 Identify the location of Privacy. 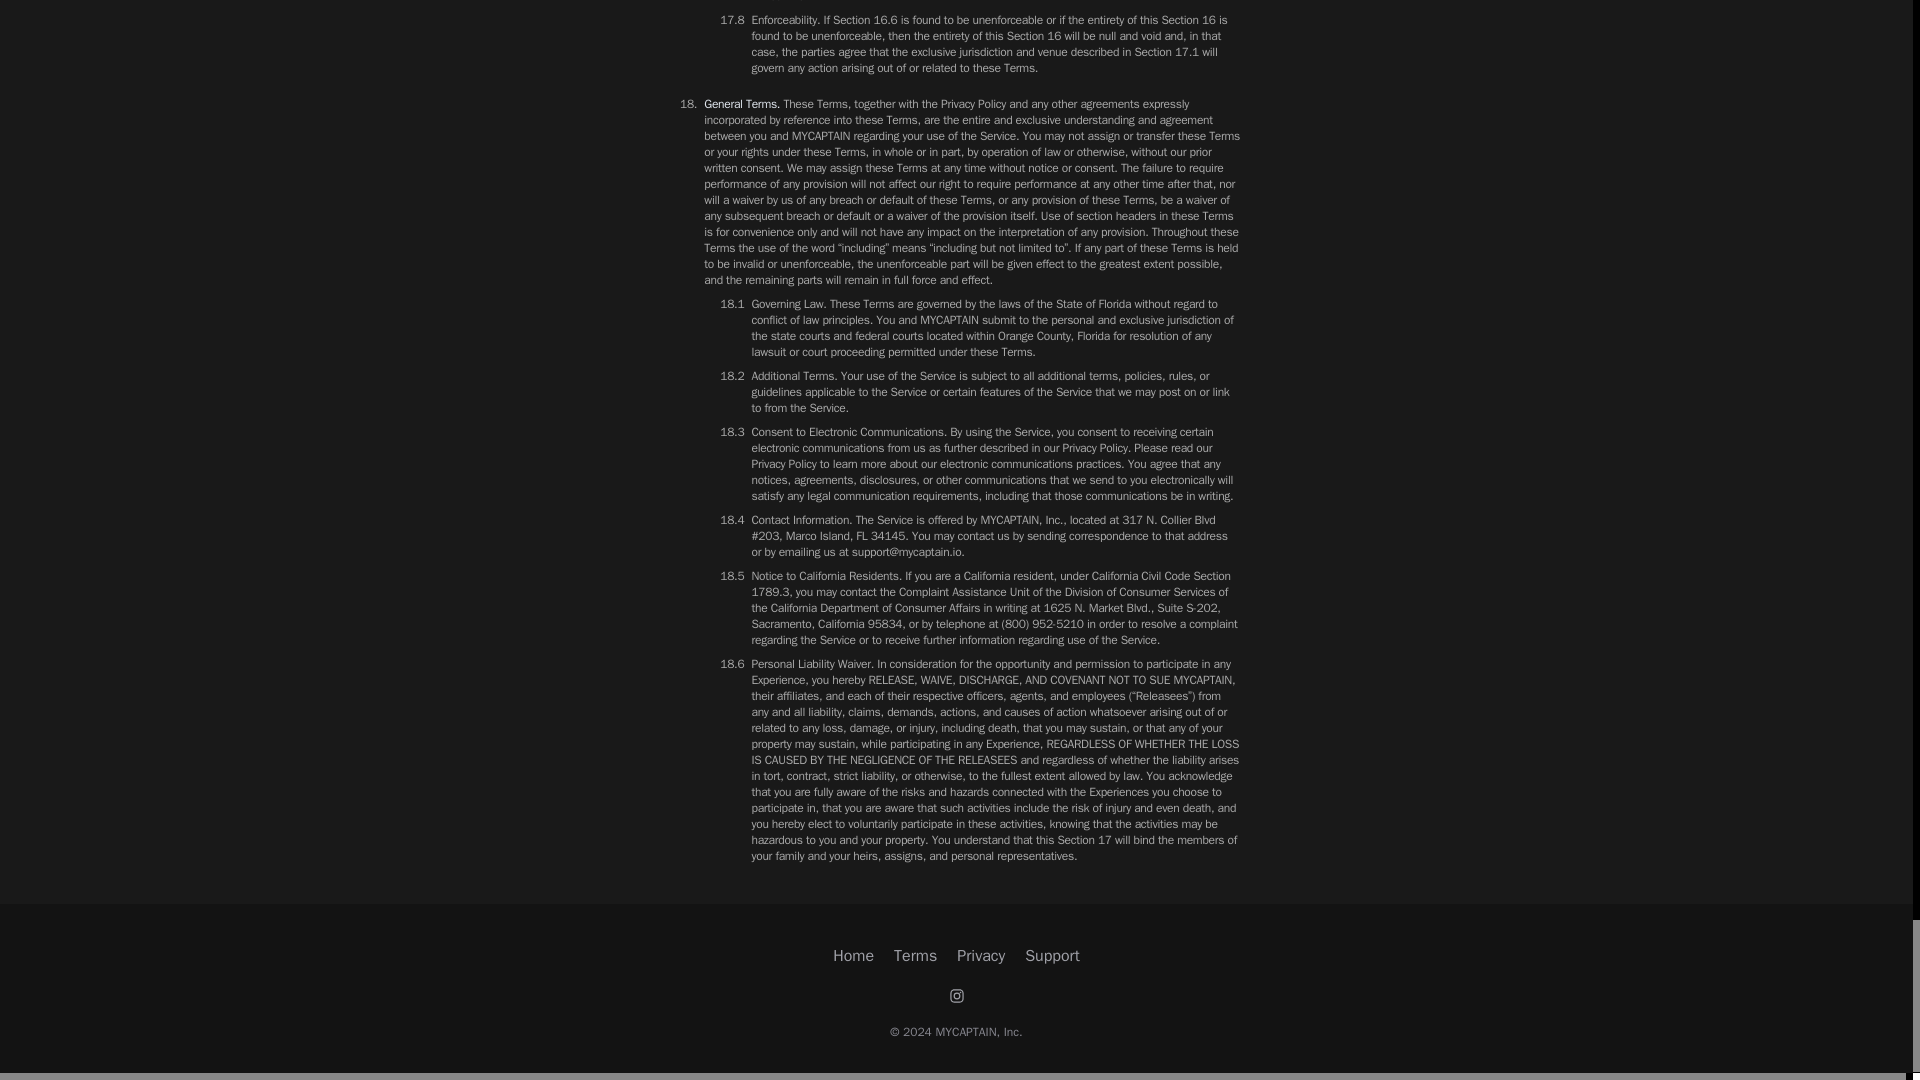
(980, 955).